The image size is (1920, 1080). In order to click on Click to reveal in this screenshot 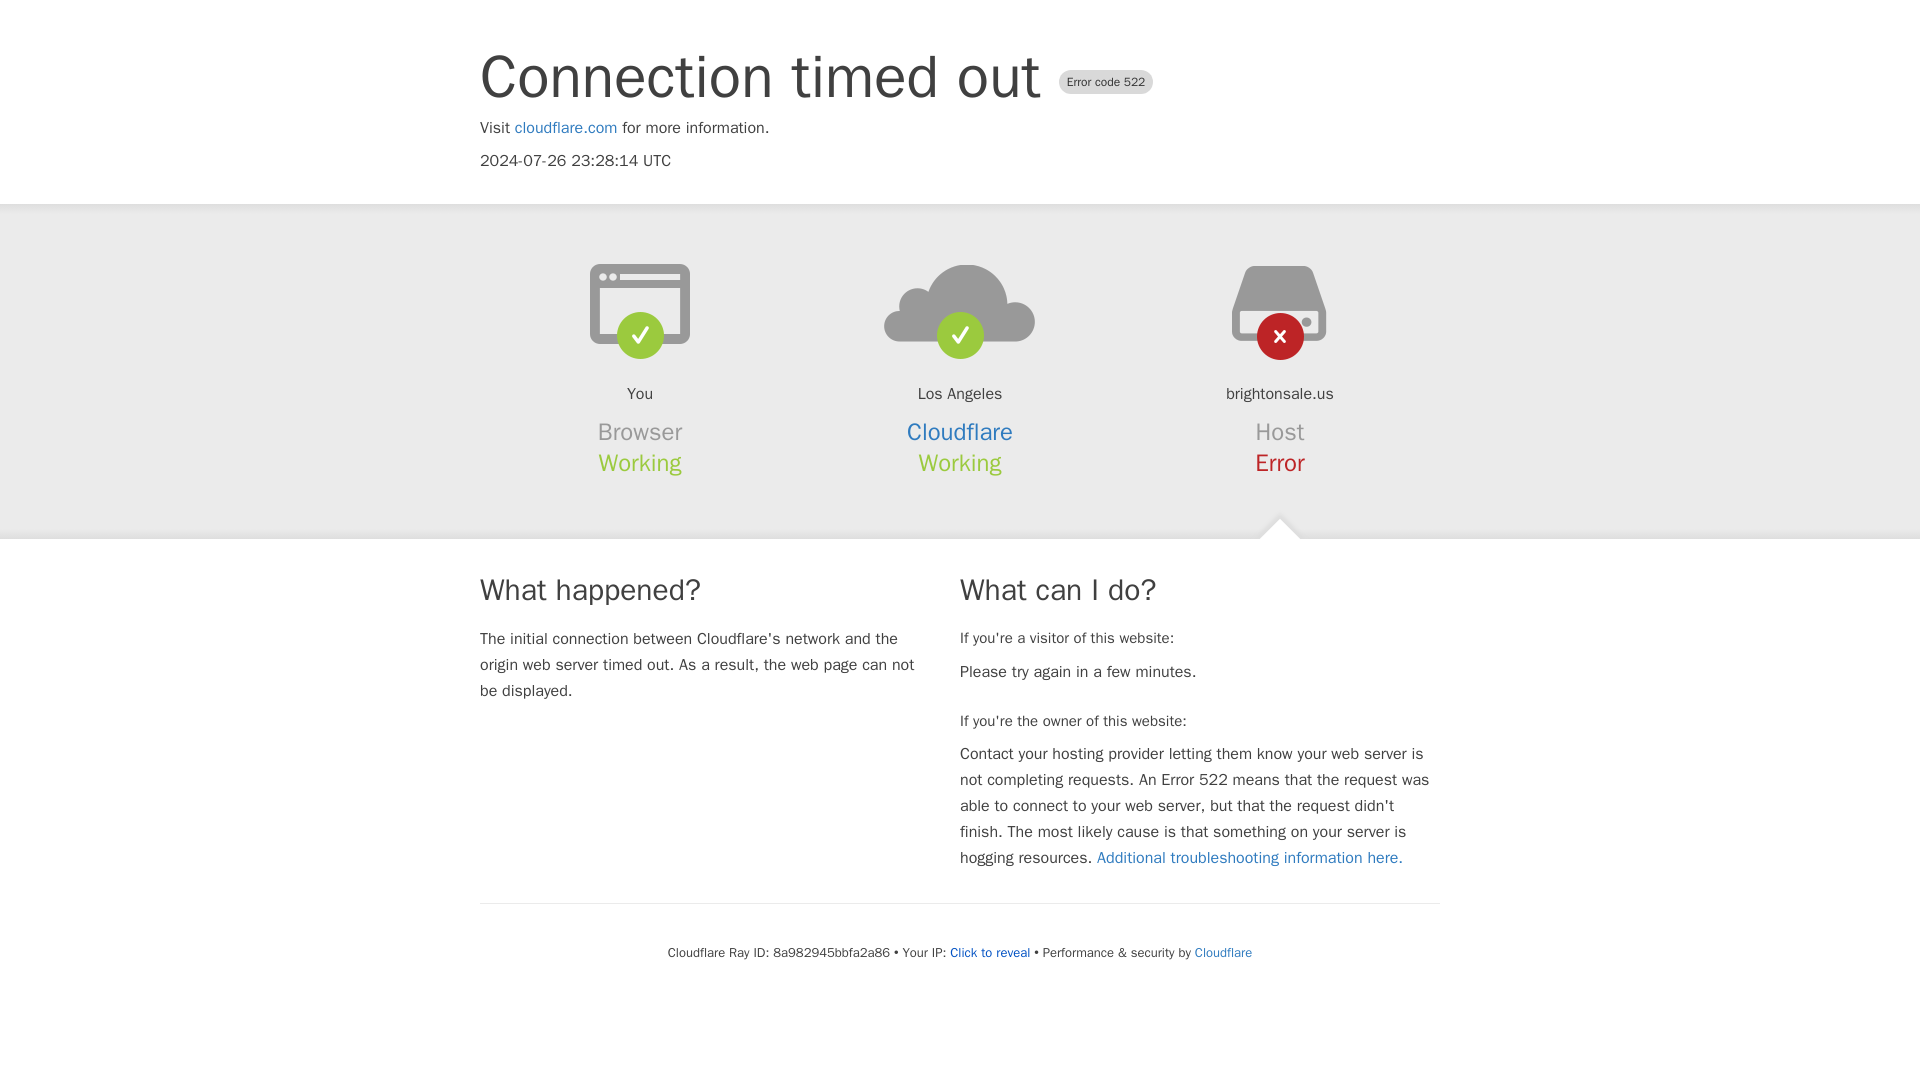, I will do `click(990, 952)`.